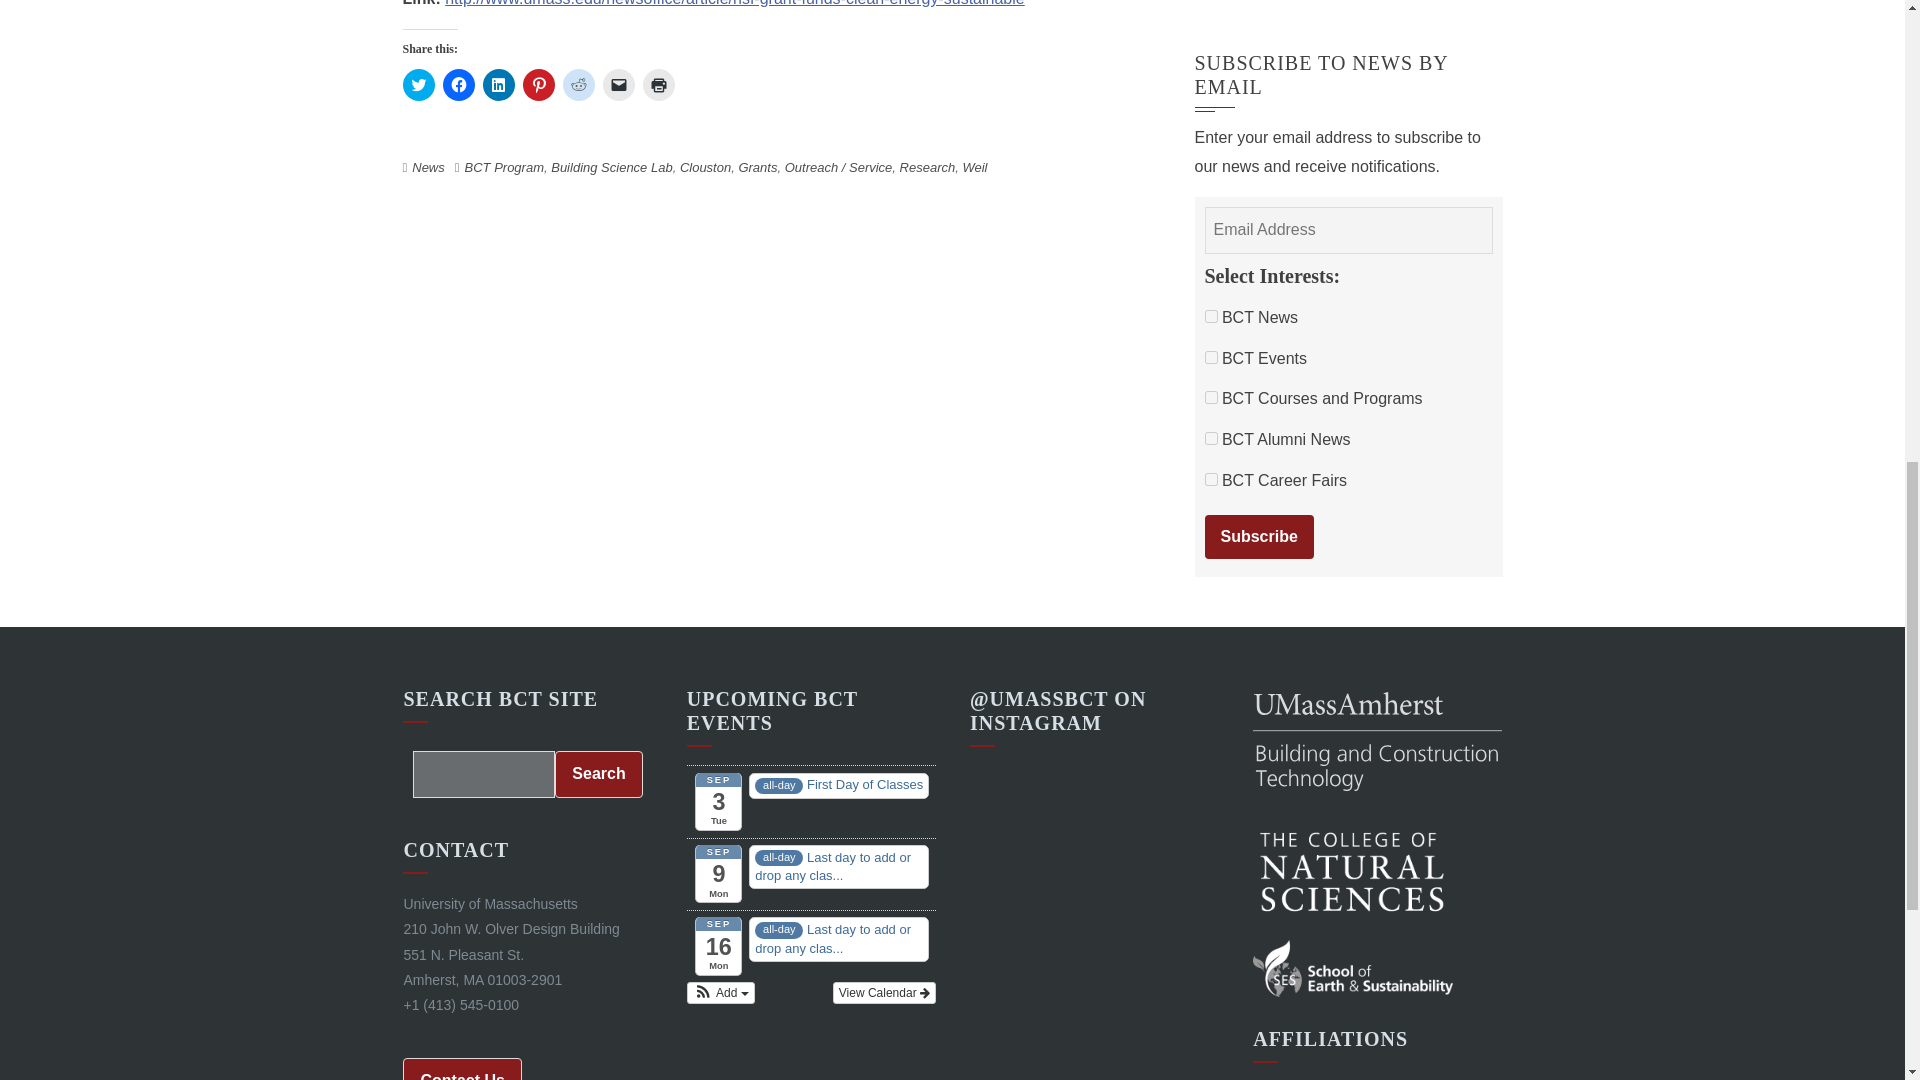 The width and height of the screenshot is (1920, 1080). I want to click on 16, so click(1210, 396).